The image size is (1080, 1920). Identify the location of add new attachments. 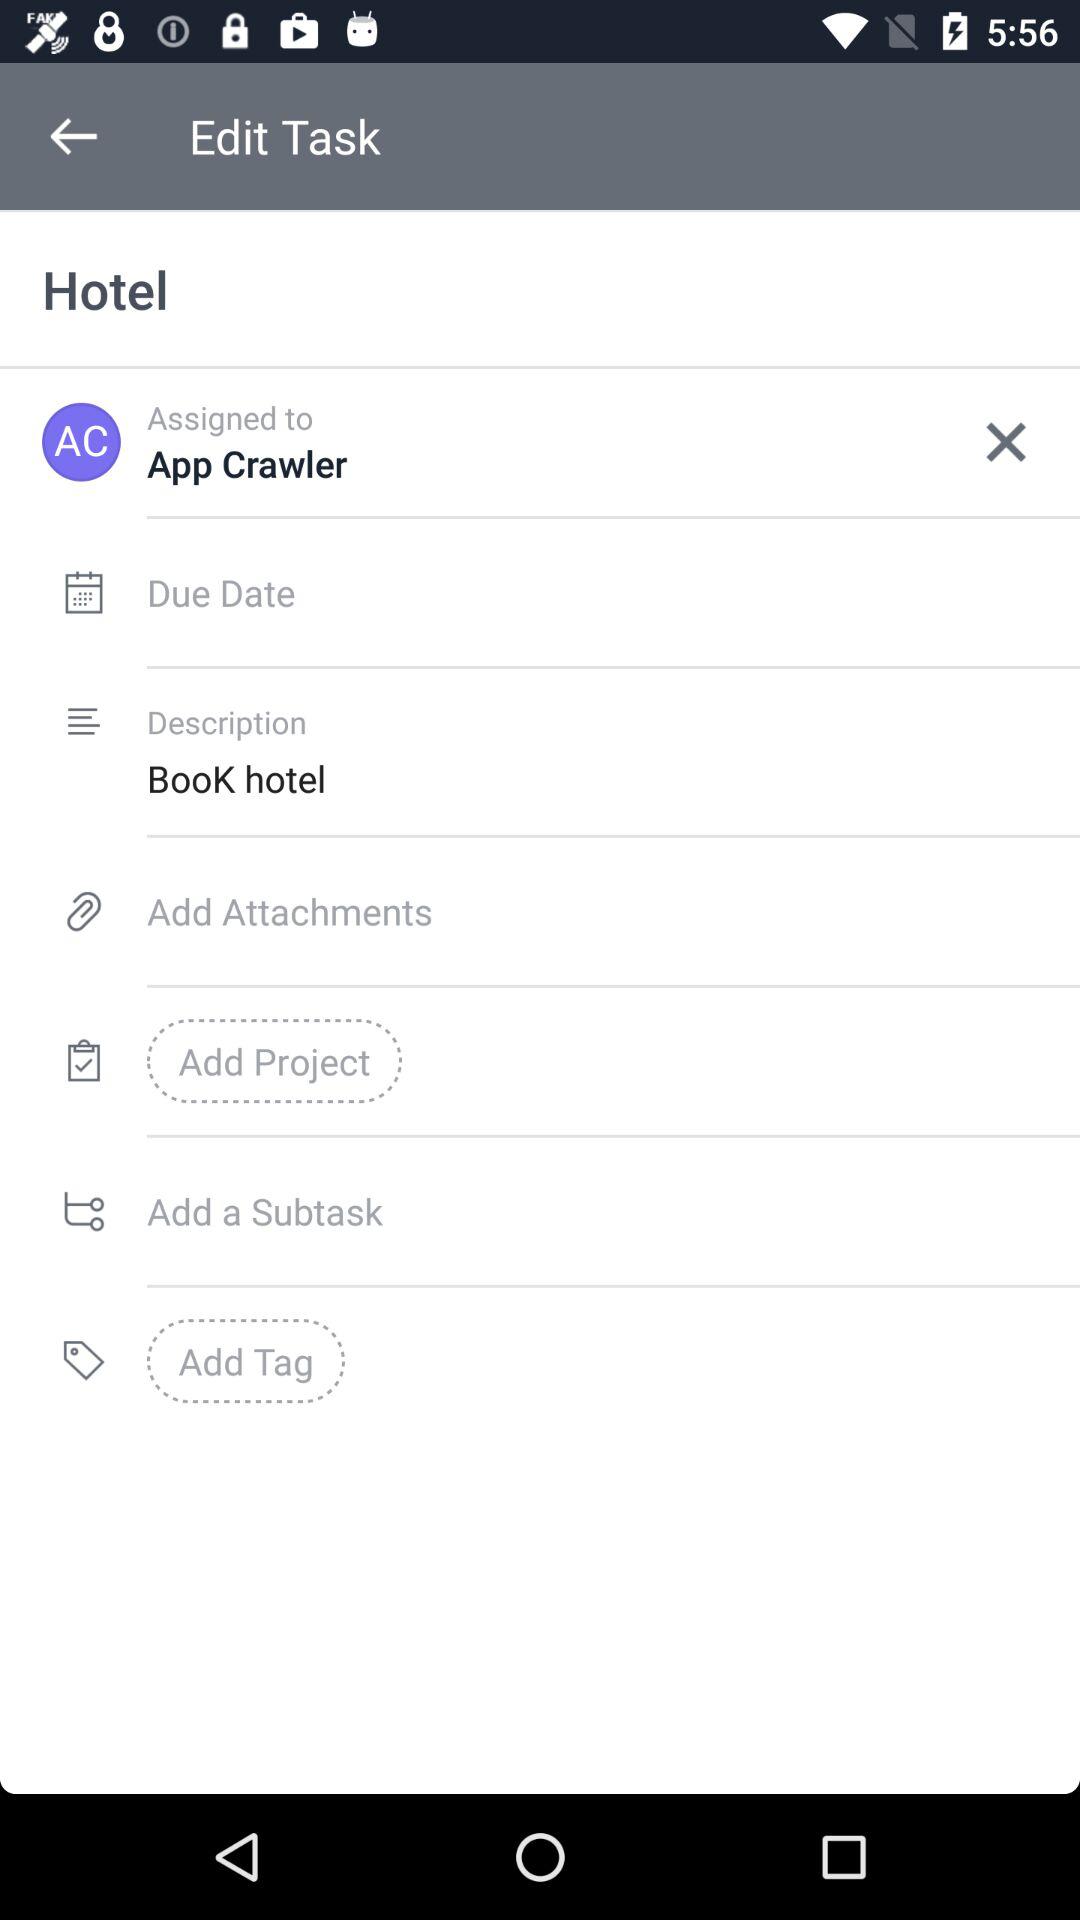
(614, 911).